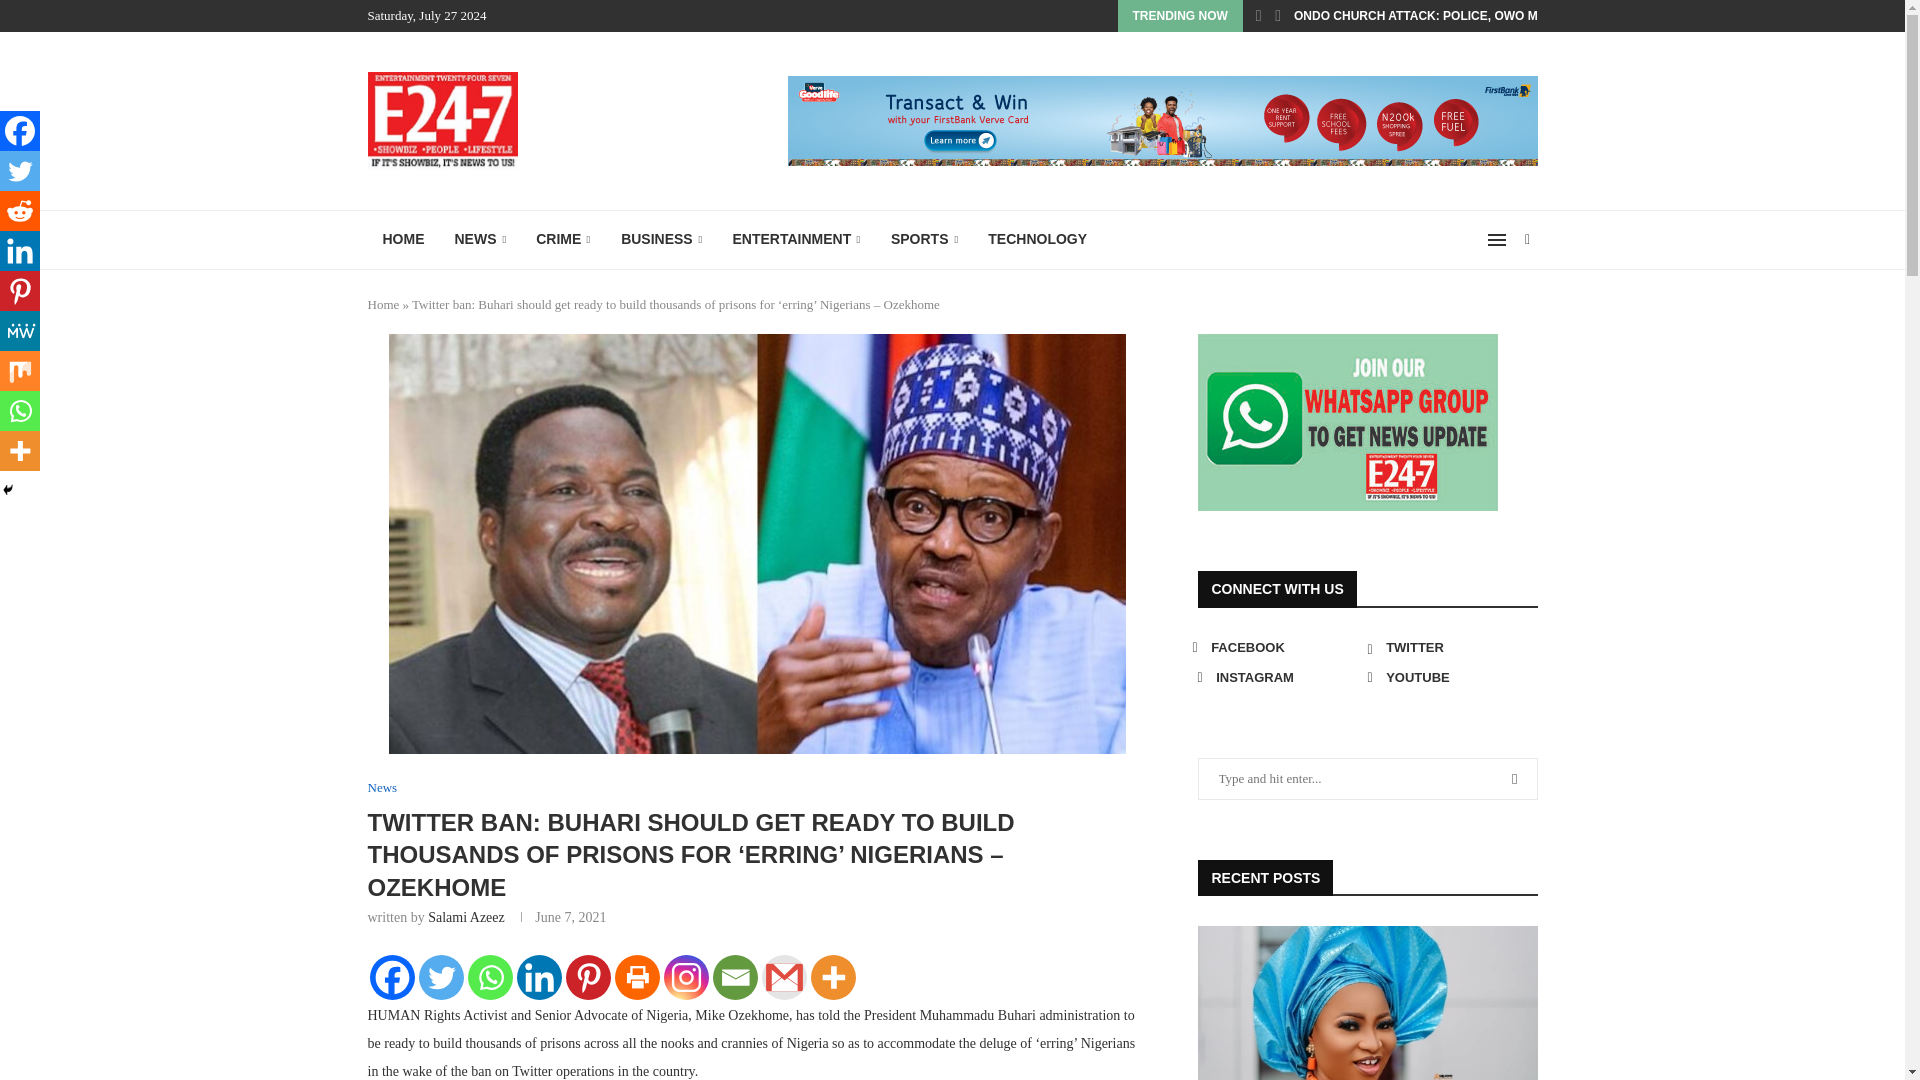 Image resolution: width=1920 pixels, height=1080 pixels. What do you see at coordinates (1038, 240) in the screenshot?
I see `TECHNOLOGY` at bounding box center [1038, 240].